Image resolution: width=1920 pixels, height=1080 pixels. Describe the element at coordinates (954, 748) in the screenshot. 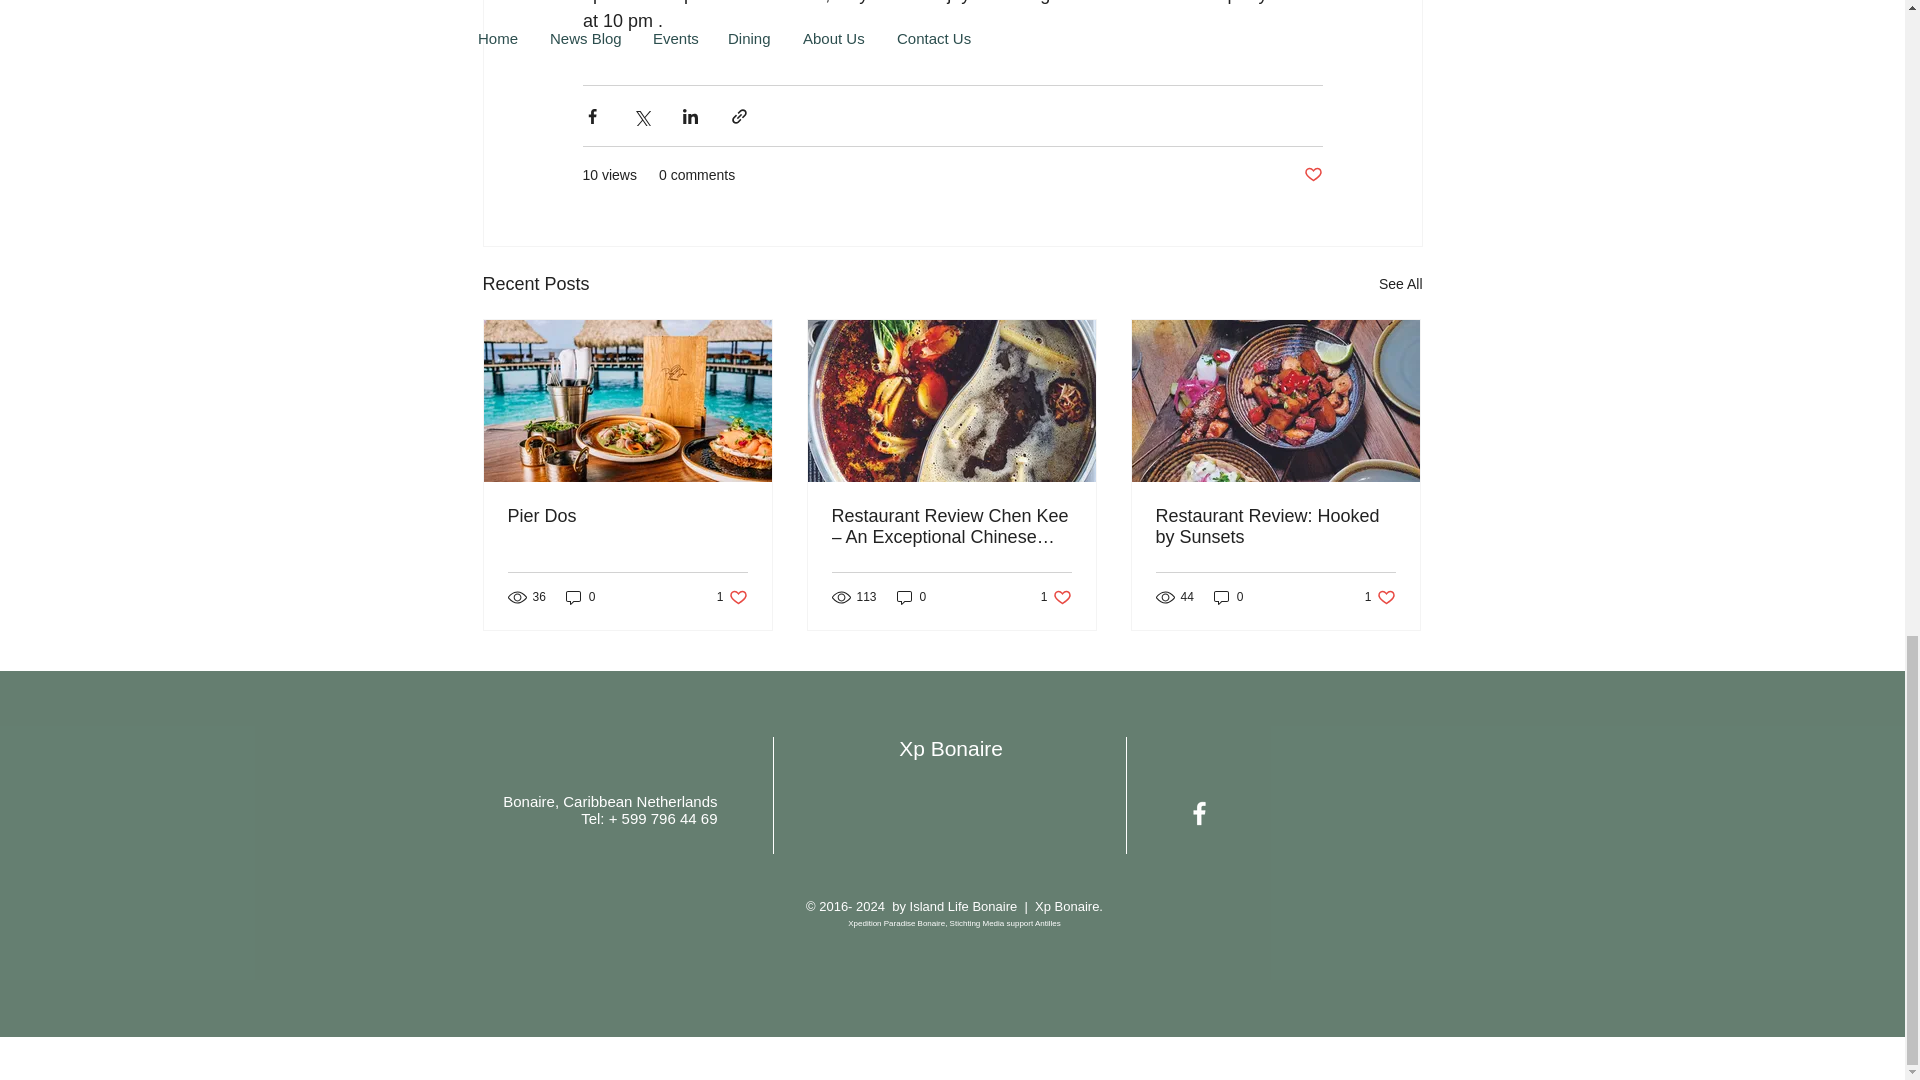

I see `Xp Bonaire ` at that location.